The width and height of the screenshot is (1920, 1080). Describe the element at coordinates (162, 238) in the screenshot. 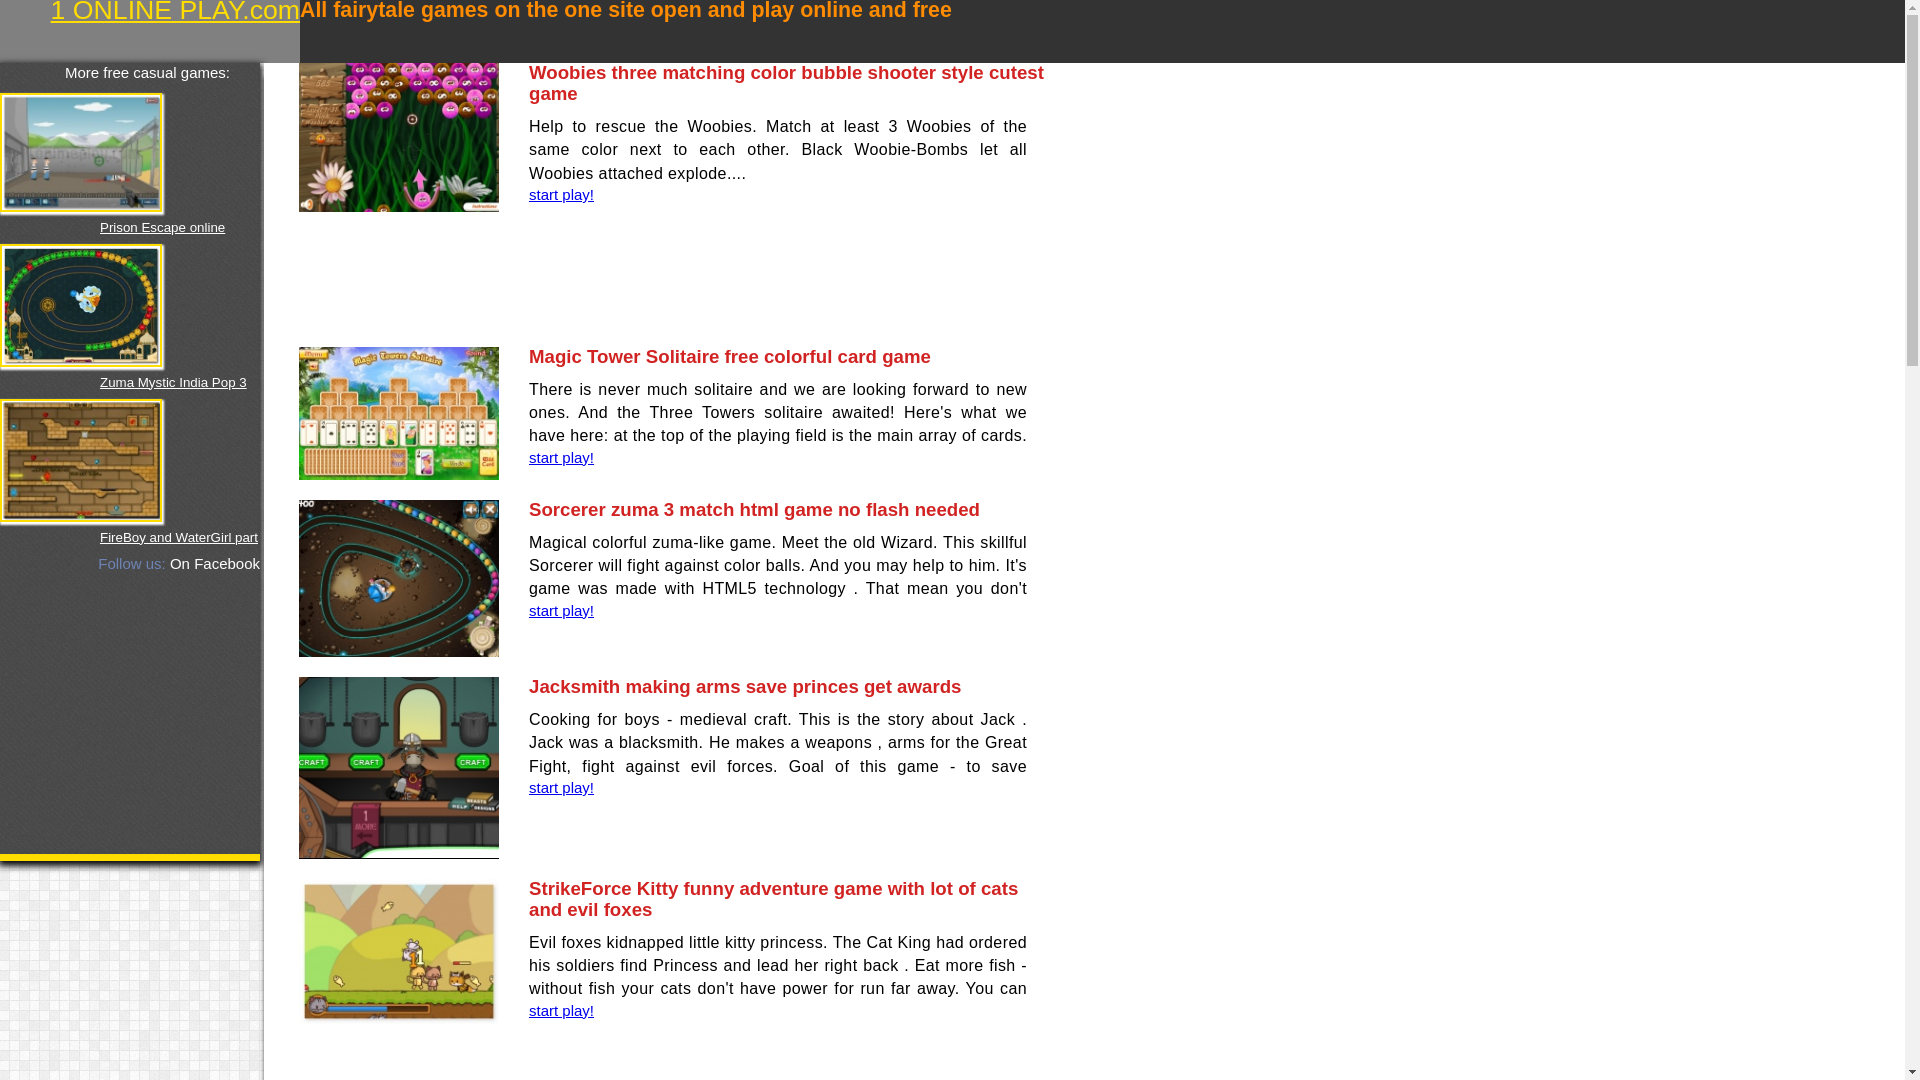

I see `Prison Escape online shooter game` at that location.